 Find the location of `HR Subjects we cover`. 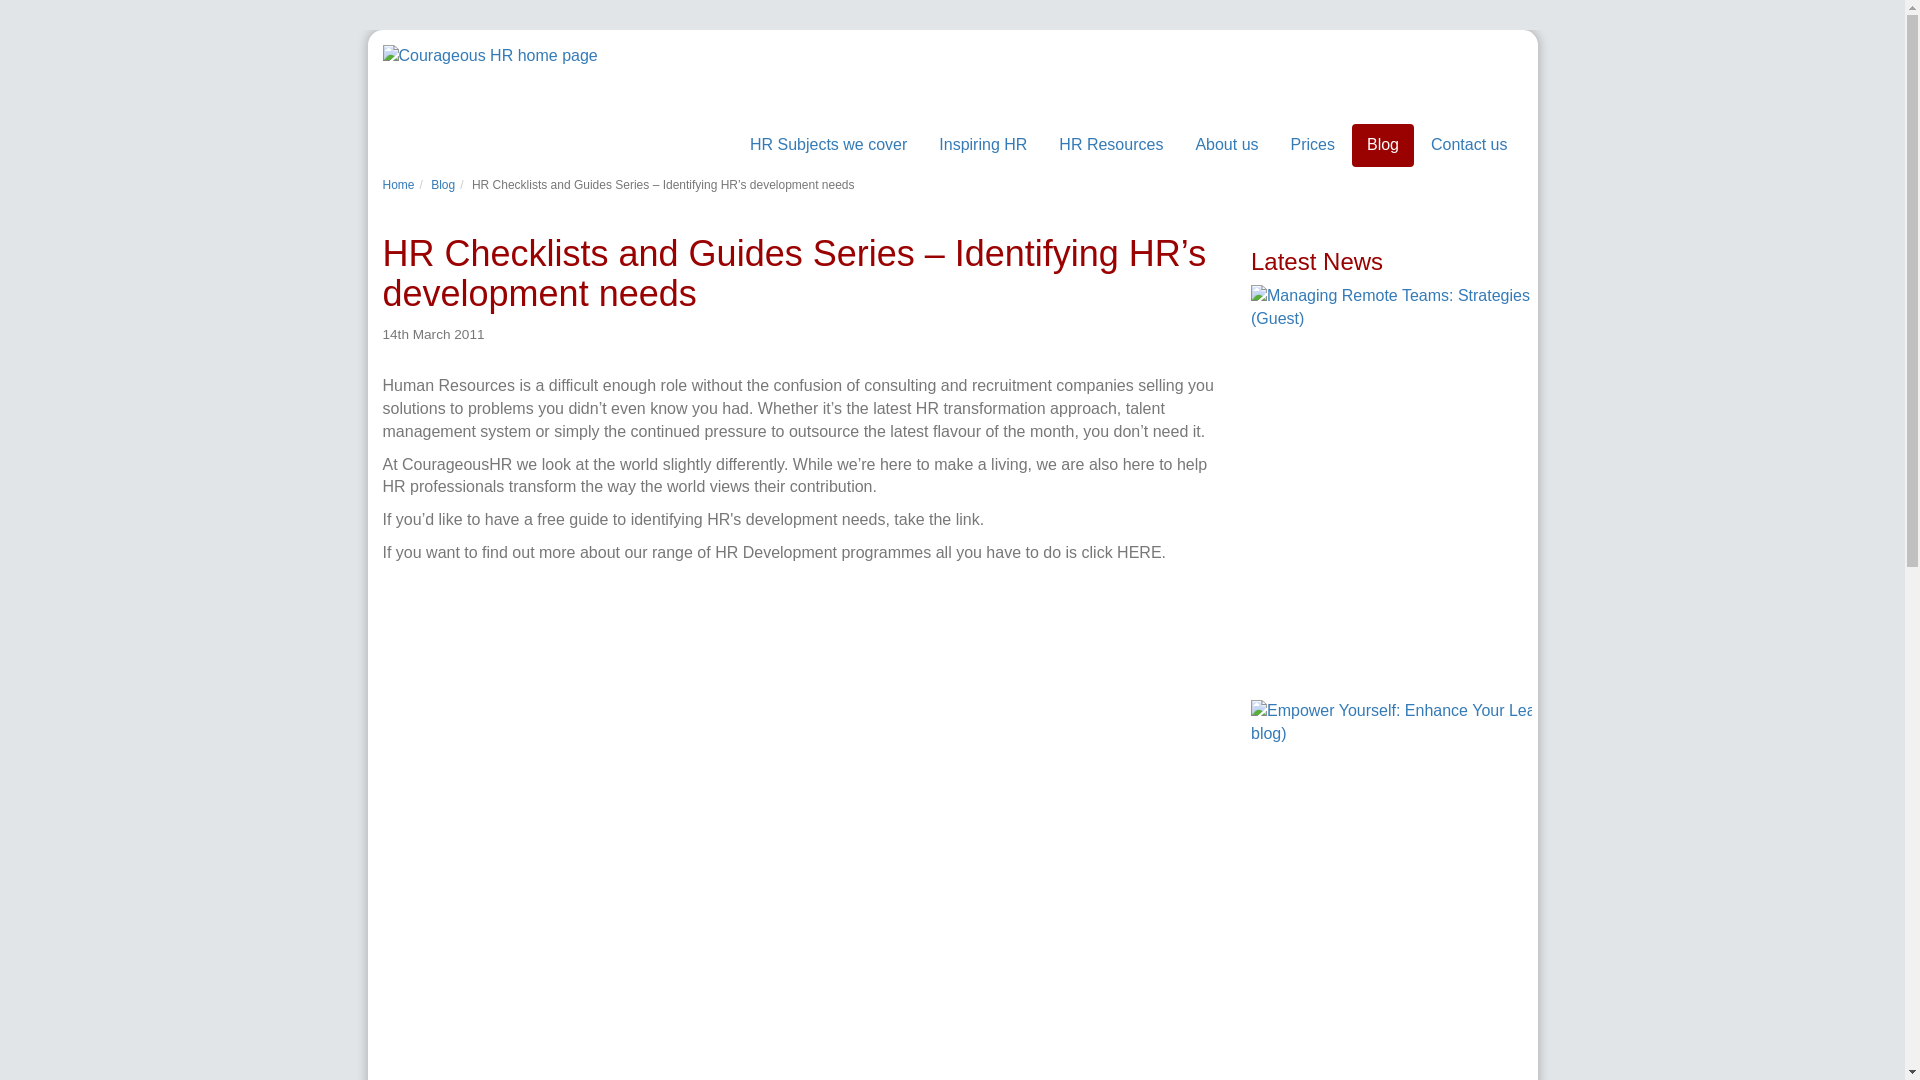

HR Subjects we cover is located at coordinates (828, 146).